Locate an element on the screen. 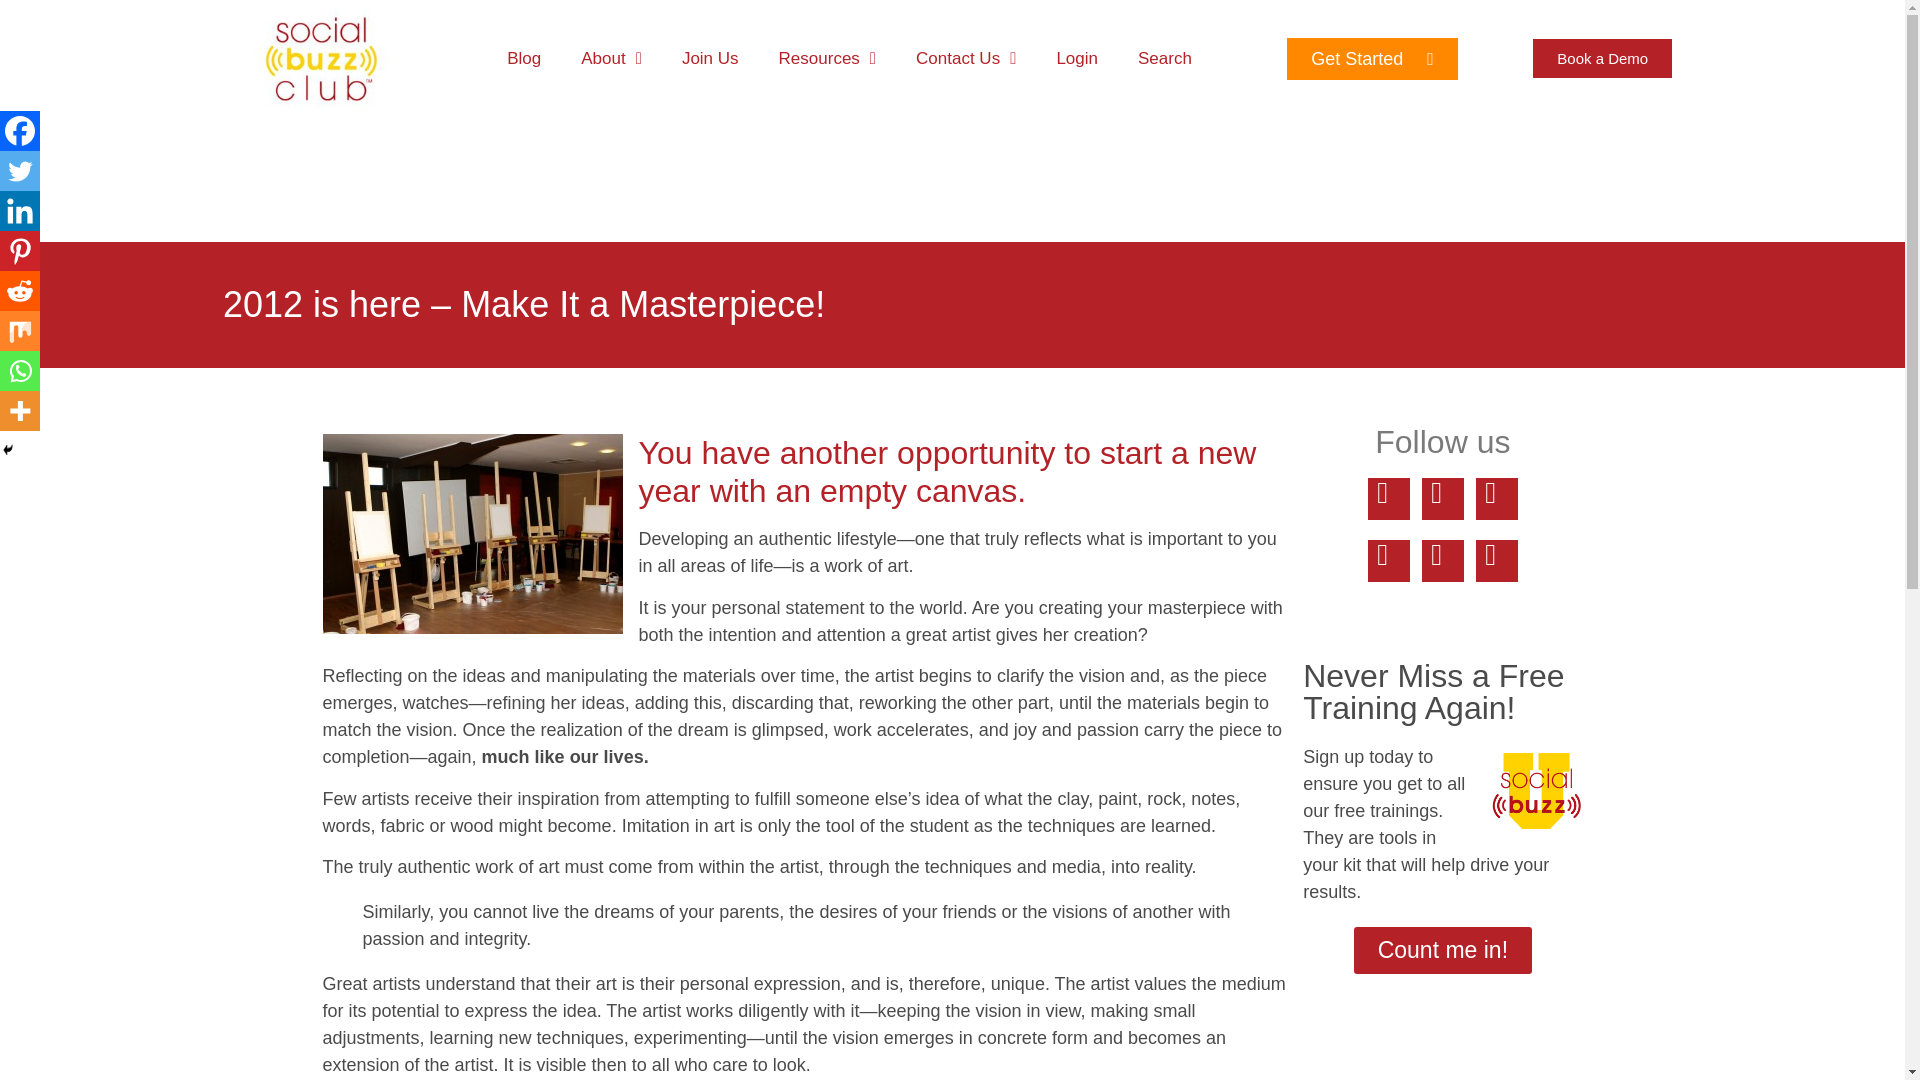  Join Us is located at coordinates (710, 58).